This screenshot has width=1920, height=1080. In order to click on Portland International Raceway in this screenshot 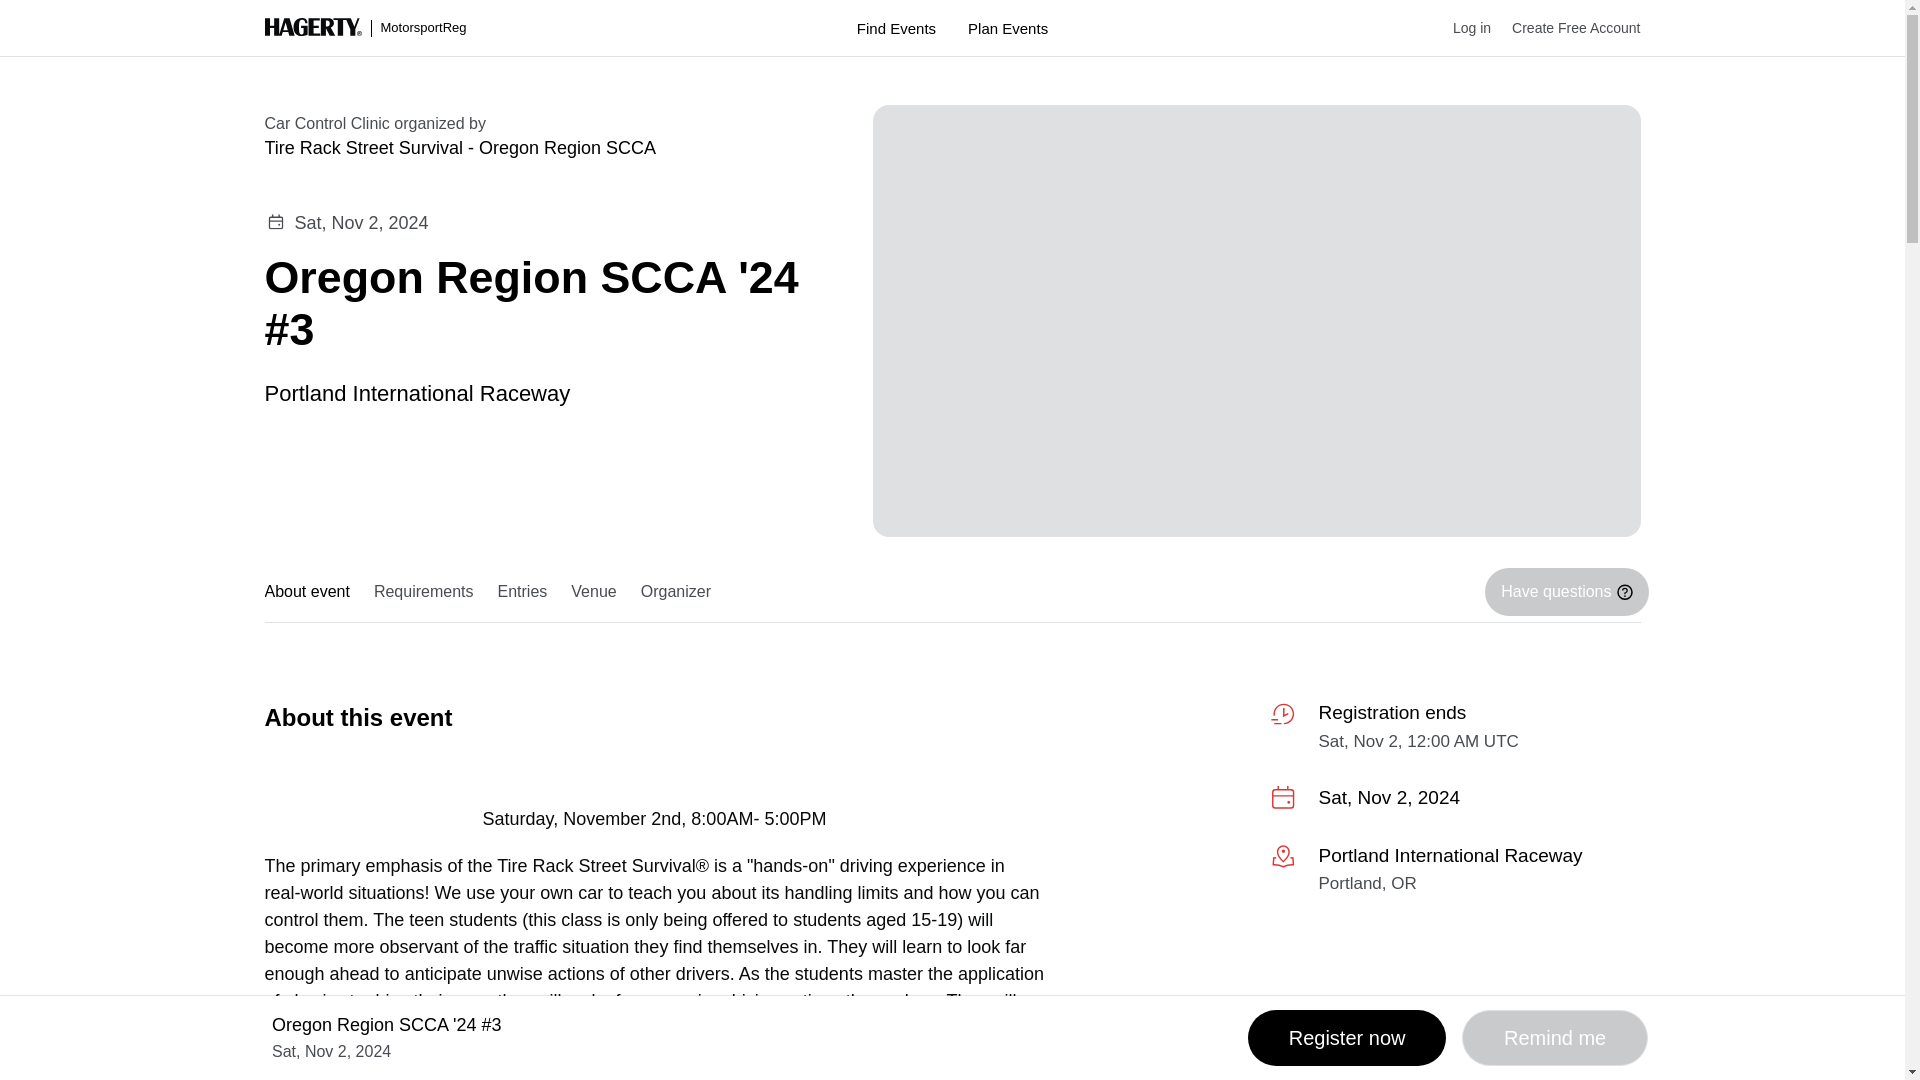, I will do `click(417, 391)`.